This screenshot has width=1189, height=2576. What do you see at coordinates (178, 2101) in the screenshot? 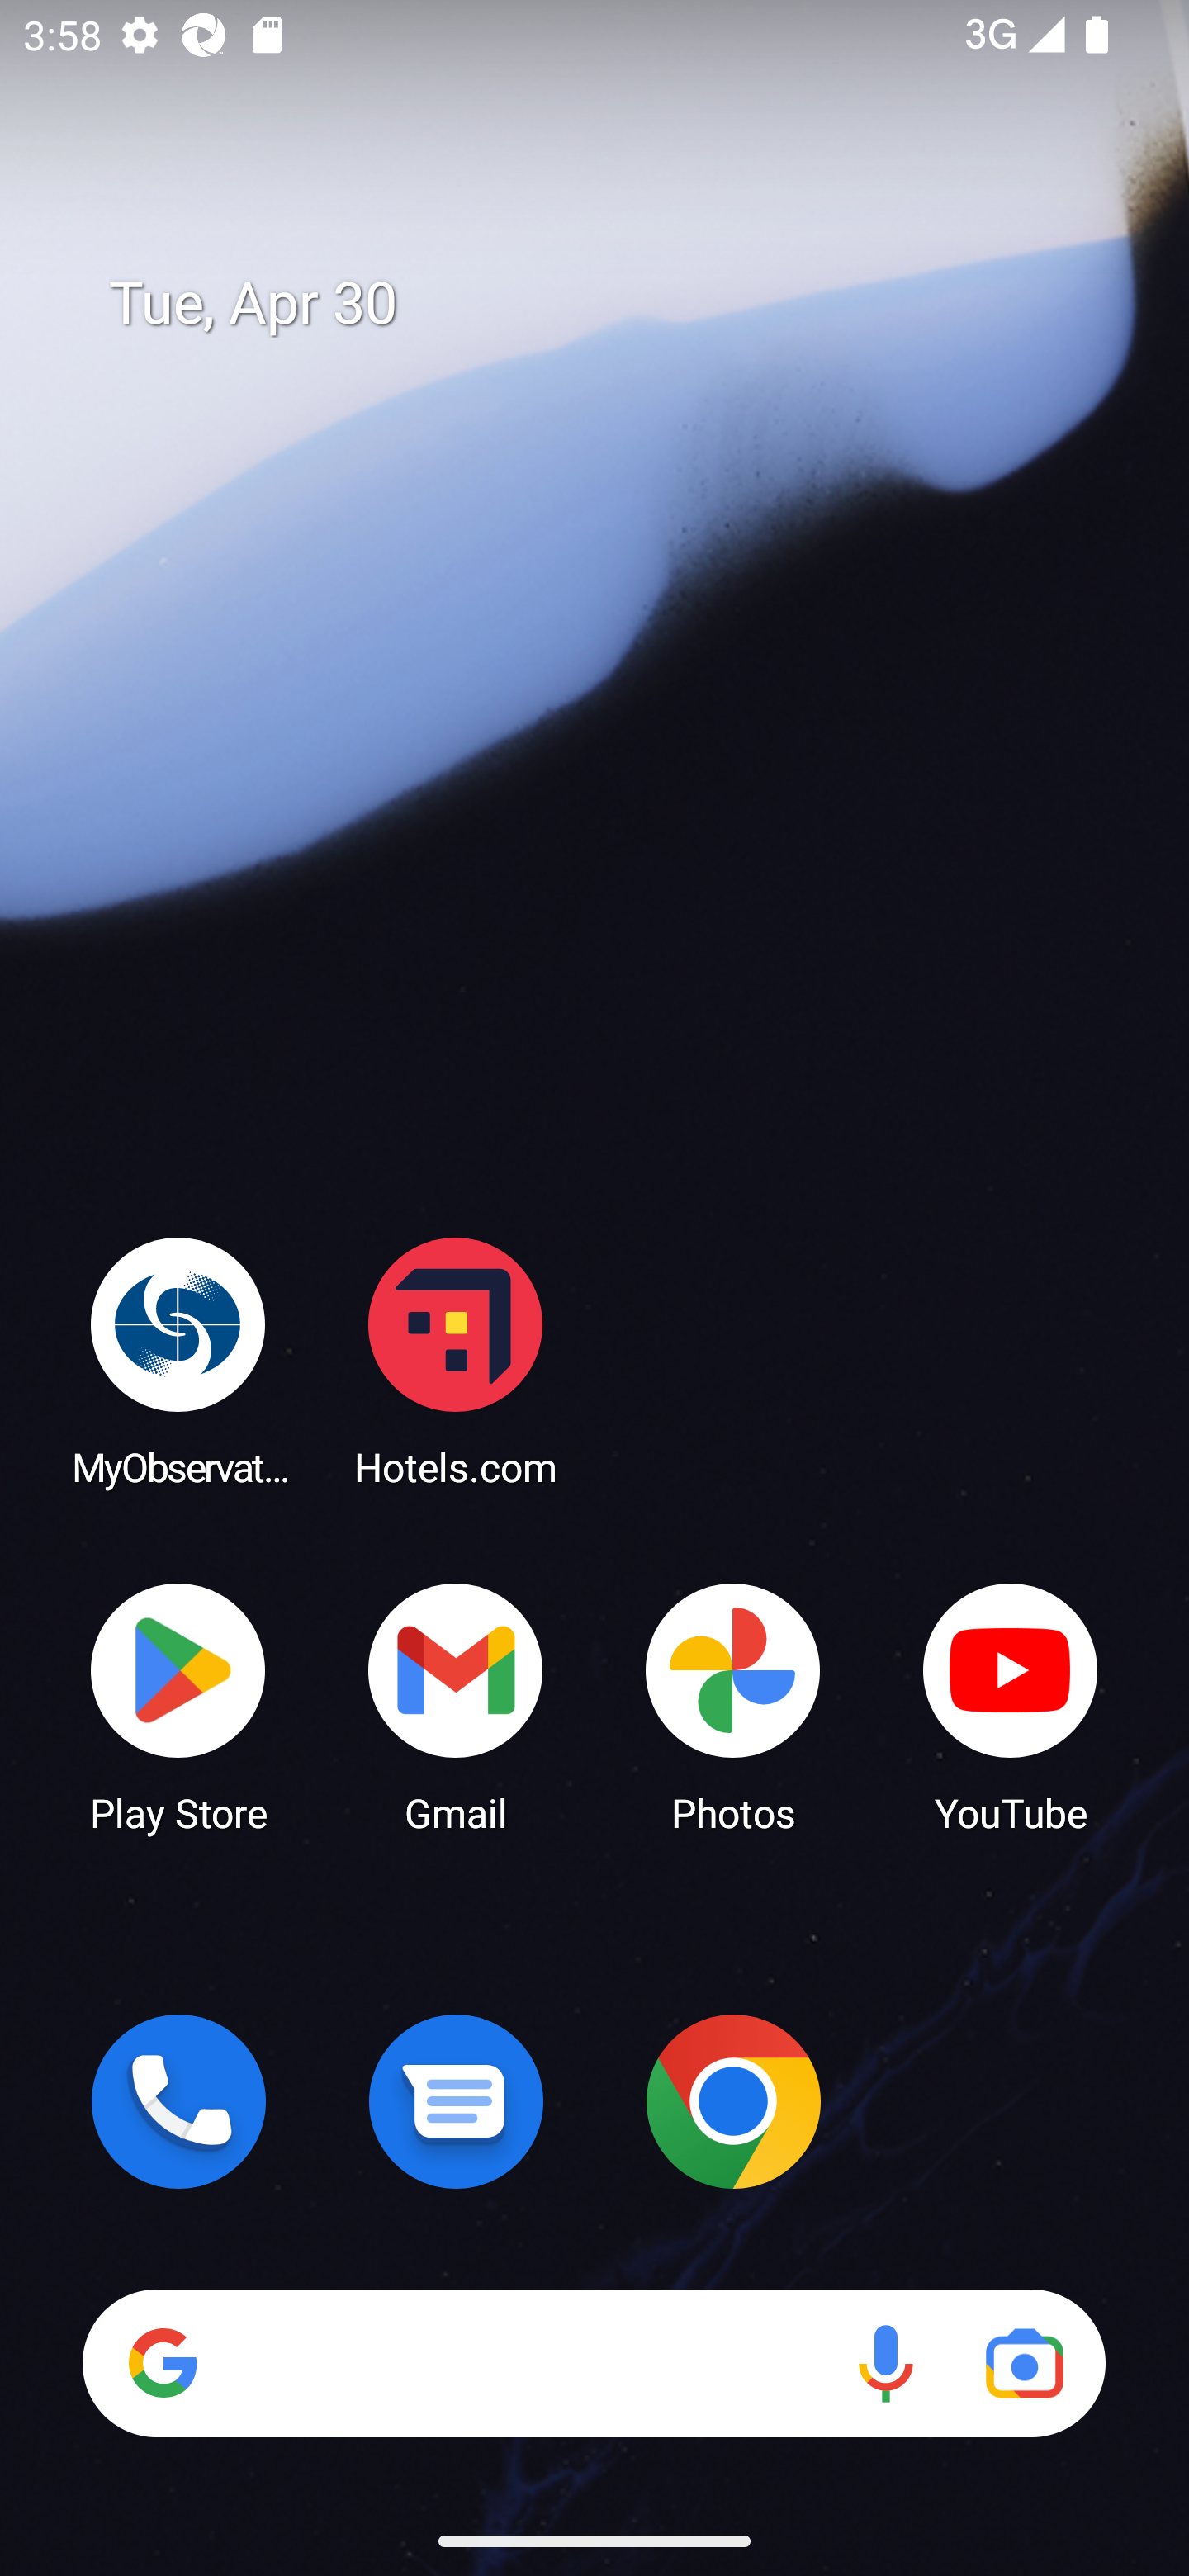
I see `Phone` at bounding box center [178, 2101].